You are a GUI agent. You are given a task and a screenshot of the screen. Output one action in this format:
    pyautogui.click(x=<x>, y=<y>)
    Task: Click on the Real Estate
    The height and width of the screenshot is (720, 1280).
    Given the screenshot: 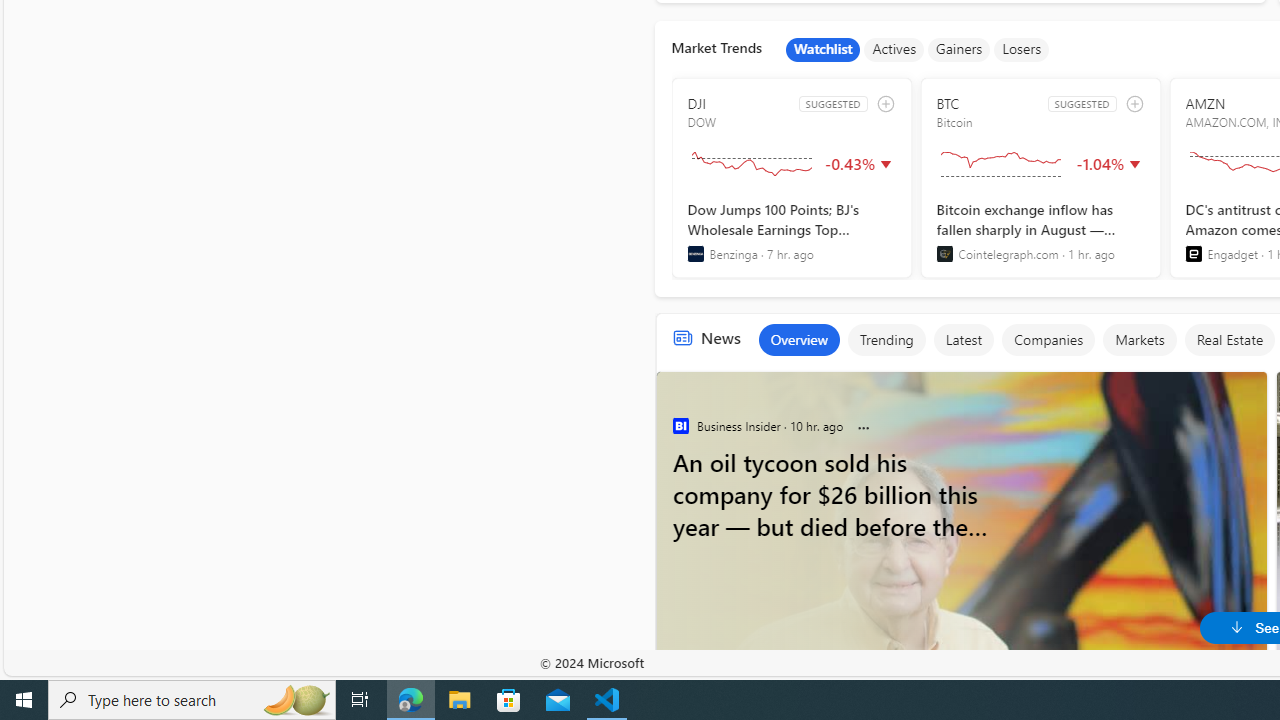 What is the action you would take?
    pyautogui.click(x=1229, y=340)
    